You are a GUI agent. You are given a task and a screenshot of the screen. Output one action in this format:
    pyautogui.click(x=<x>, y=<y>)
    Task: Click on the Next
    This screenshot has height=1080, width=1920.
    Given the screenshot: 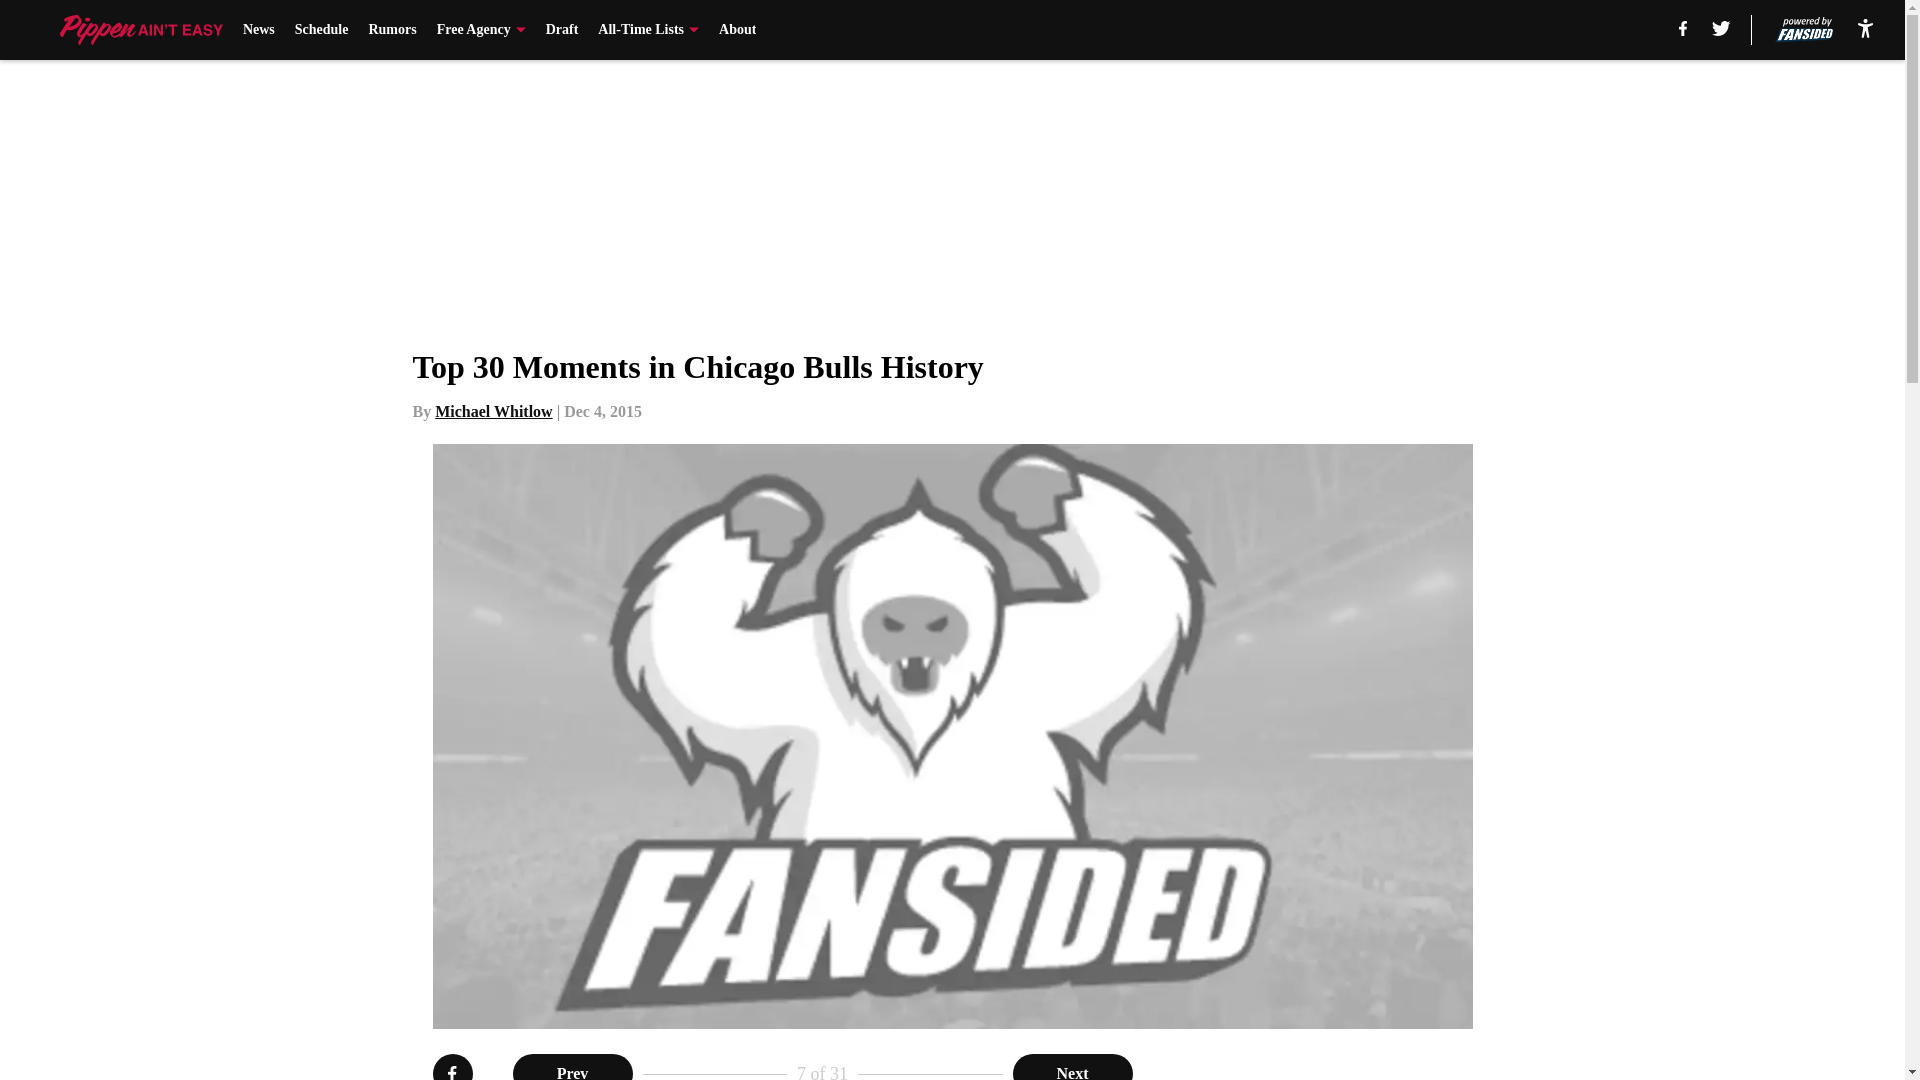 What is the action you would take?
    pyautogui.click(x=1072, y=1067)
    